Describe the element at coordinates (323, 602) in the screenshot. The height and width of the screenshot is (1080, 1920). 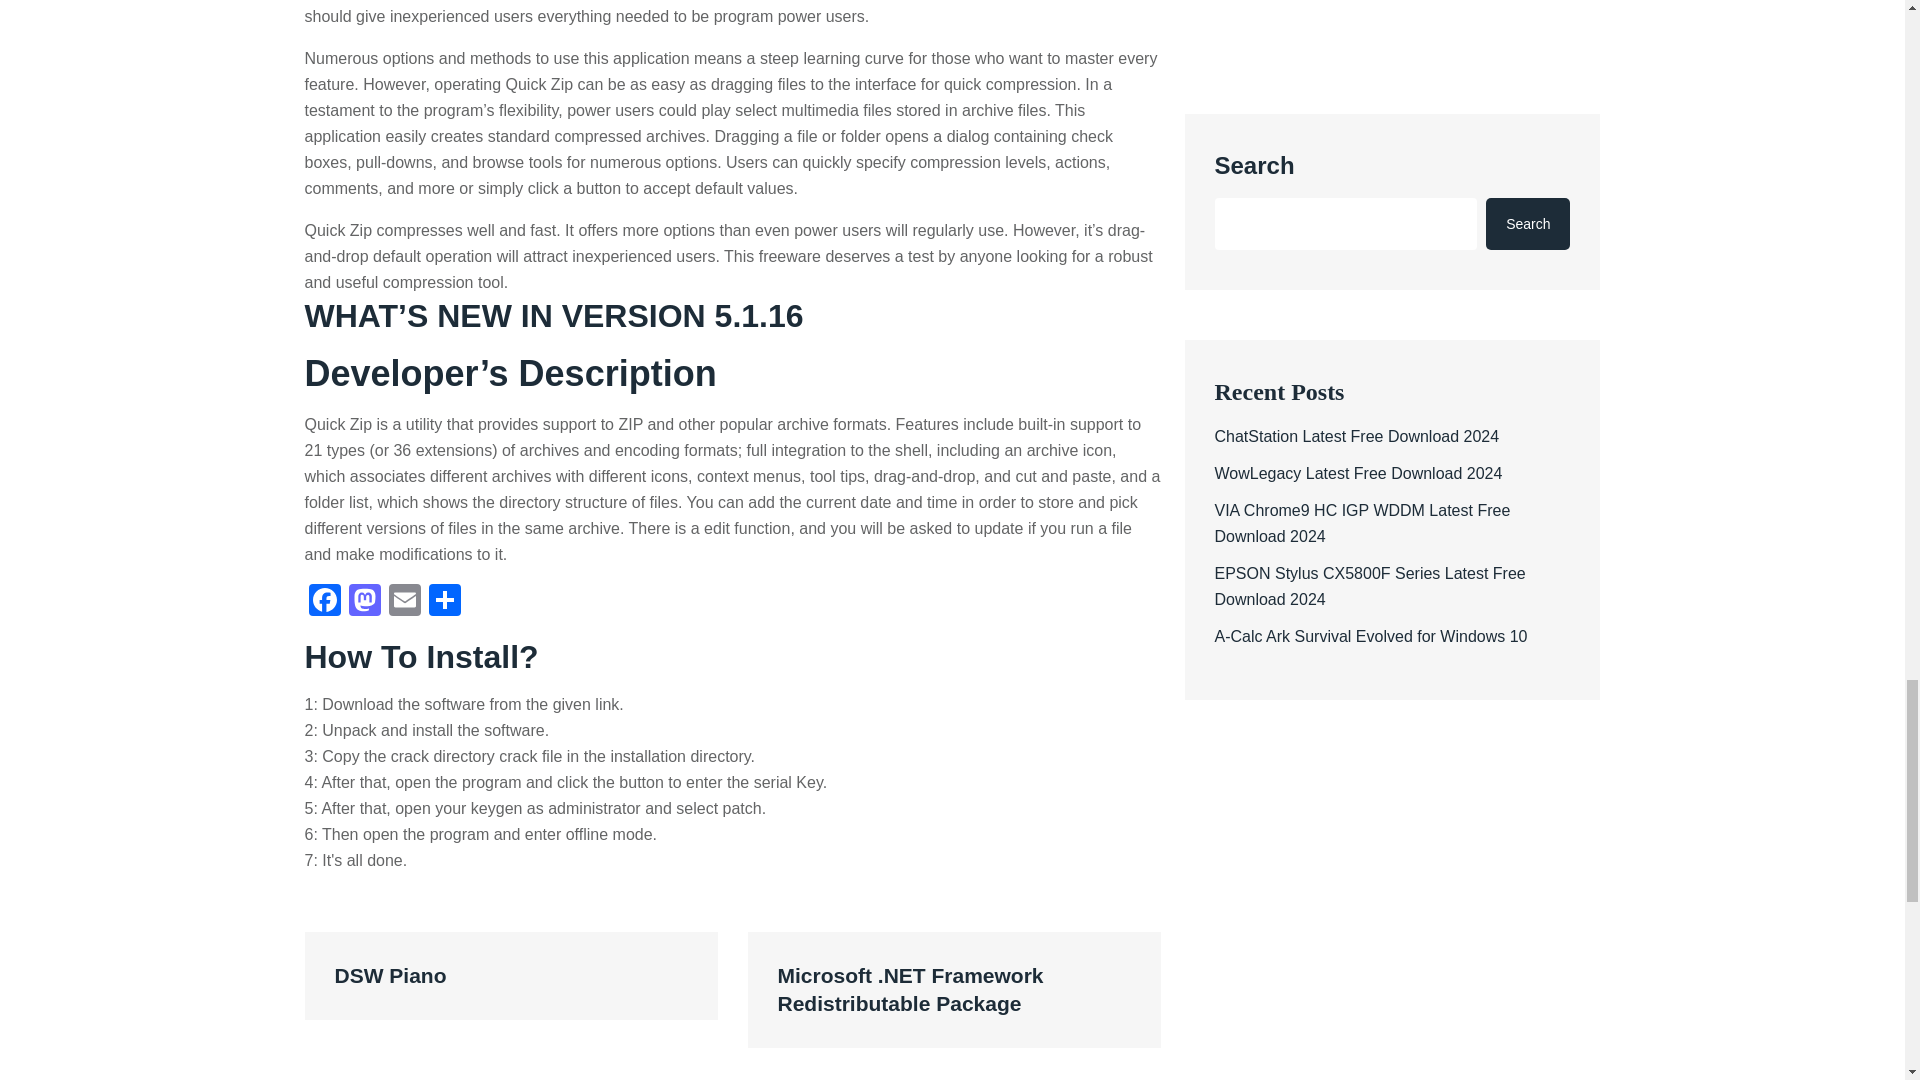
I see `Facebook` at that location.